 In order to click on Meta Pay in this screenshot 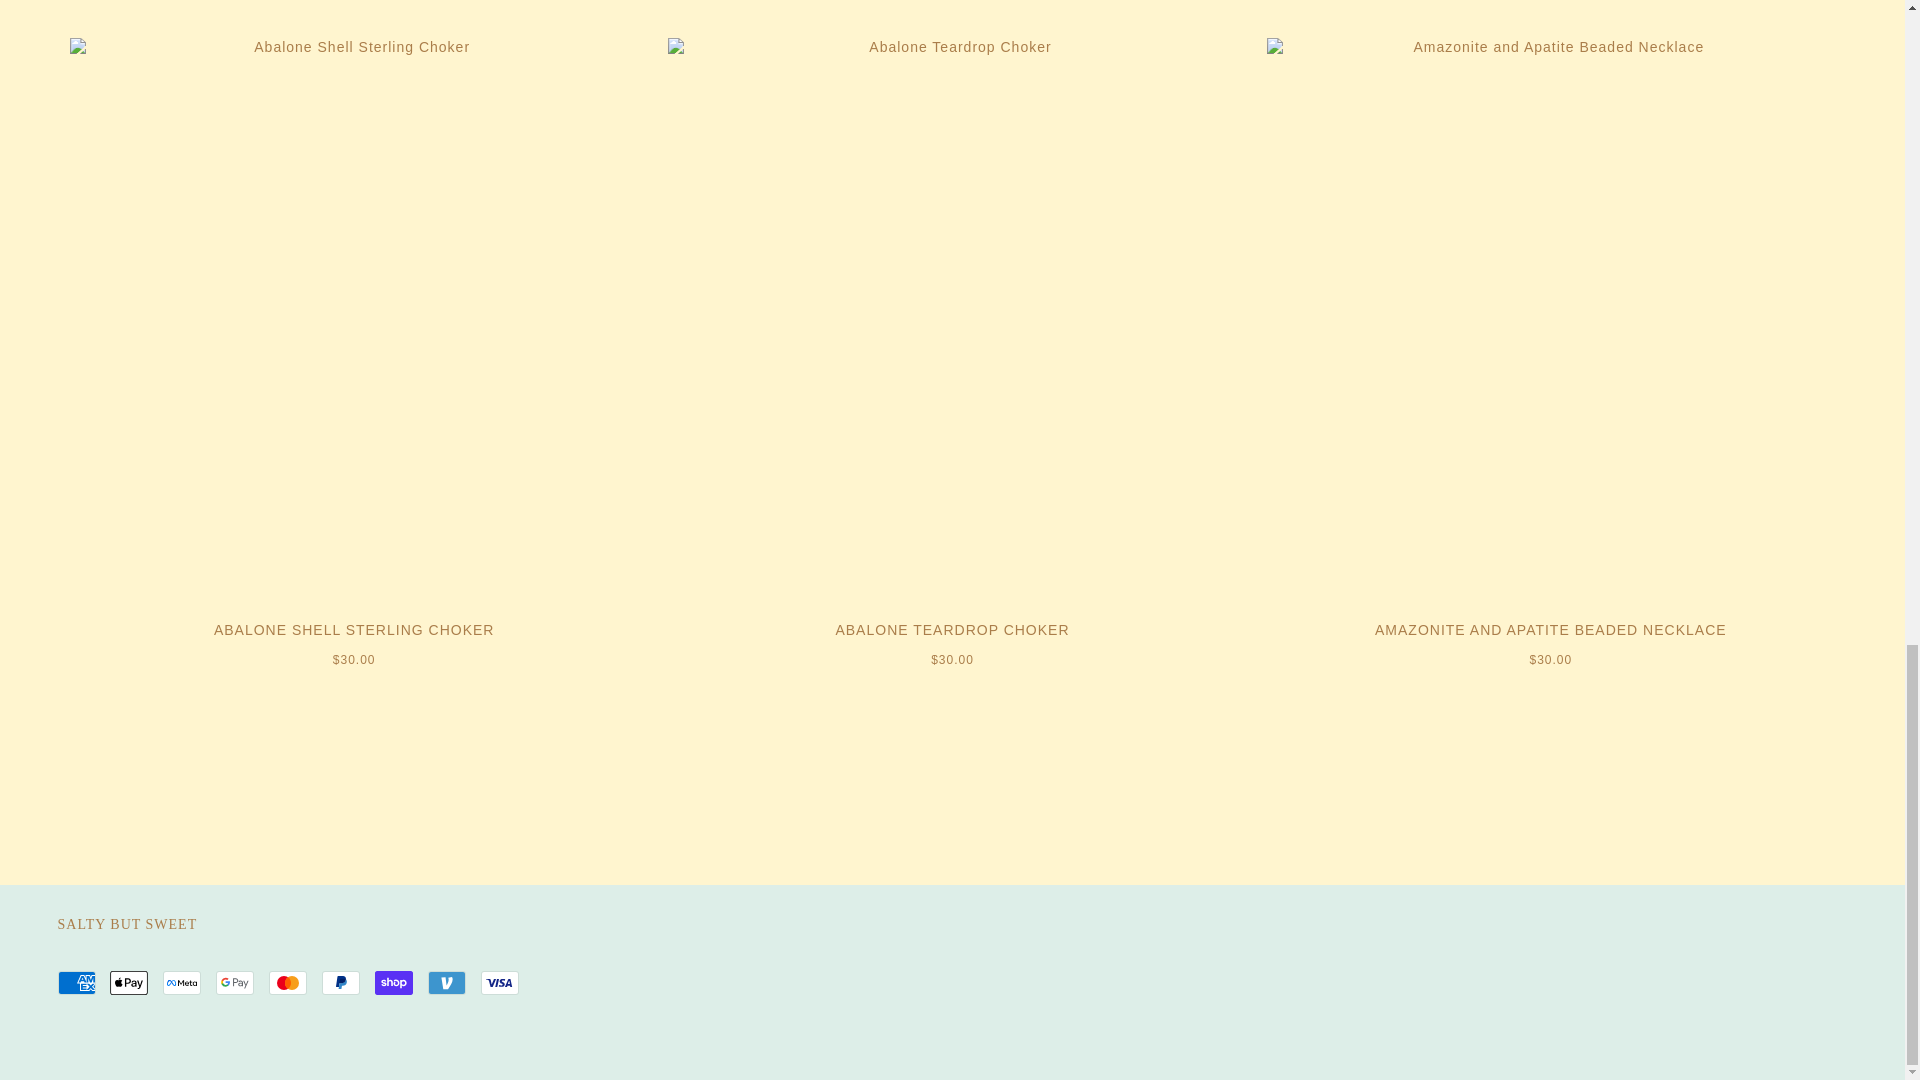, I will do `click(182, 982)`.